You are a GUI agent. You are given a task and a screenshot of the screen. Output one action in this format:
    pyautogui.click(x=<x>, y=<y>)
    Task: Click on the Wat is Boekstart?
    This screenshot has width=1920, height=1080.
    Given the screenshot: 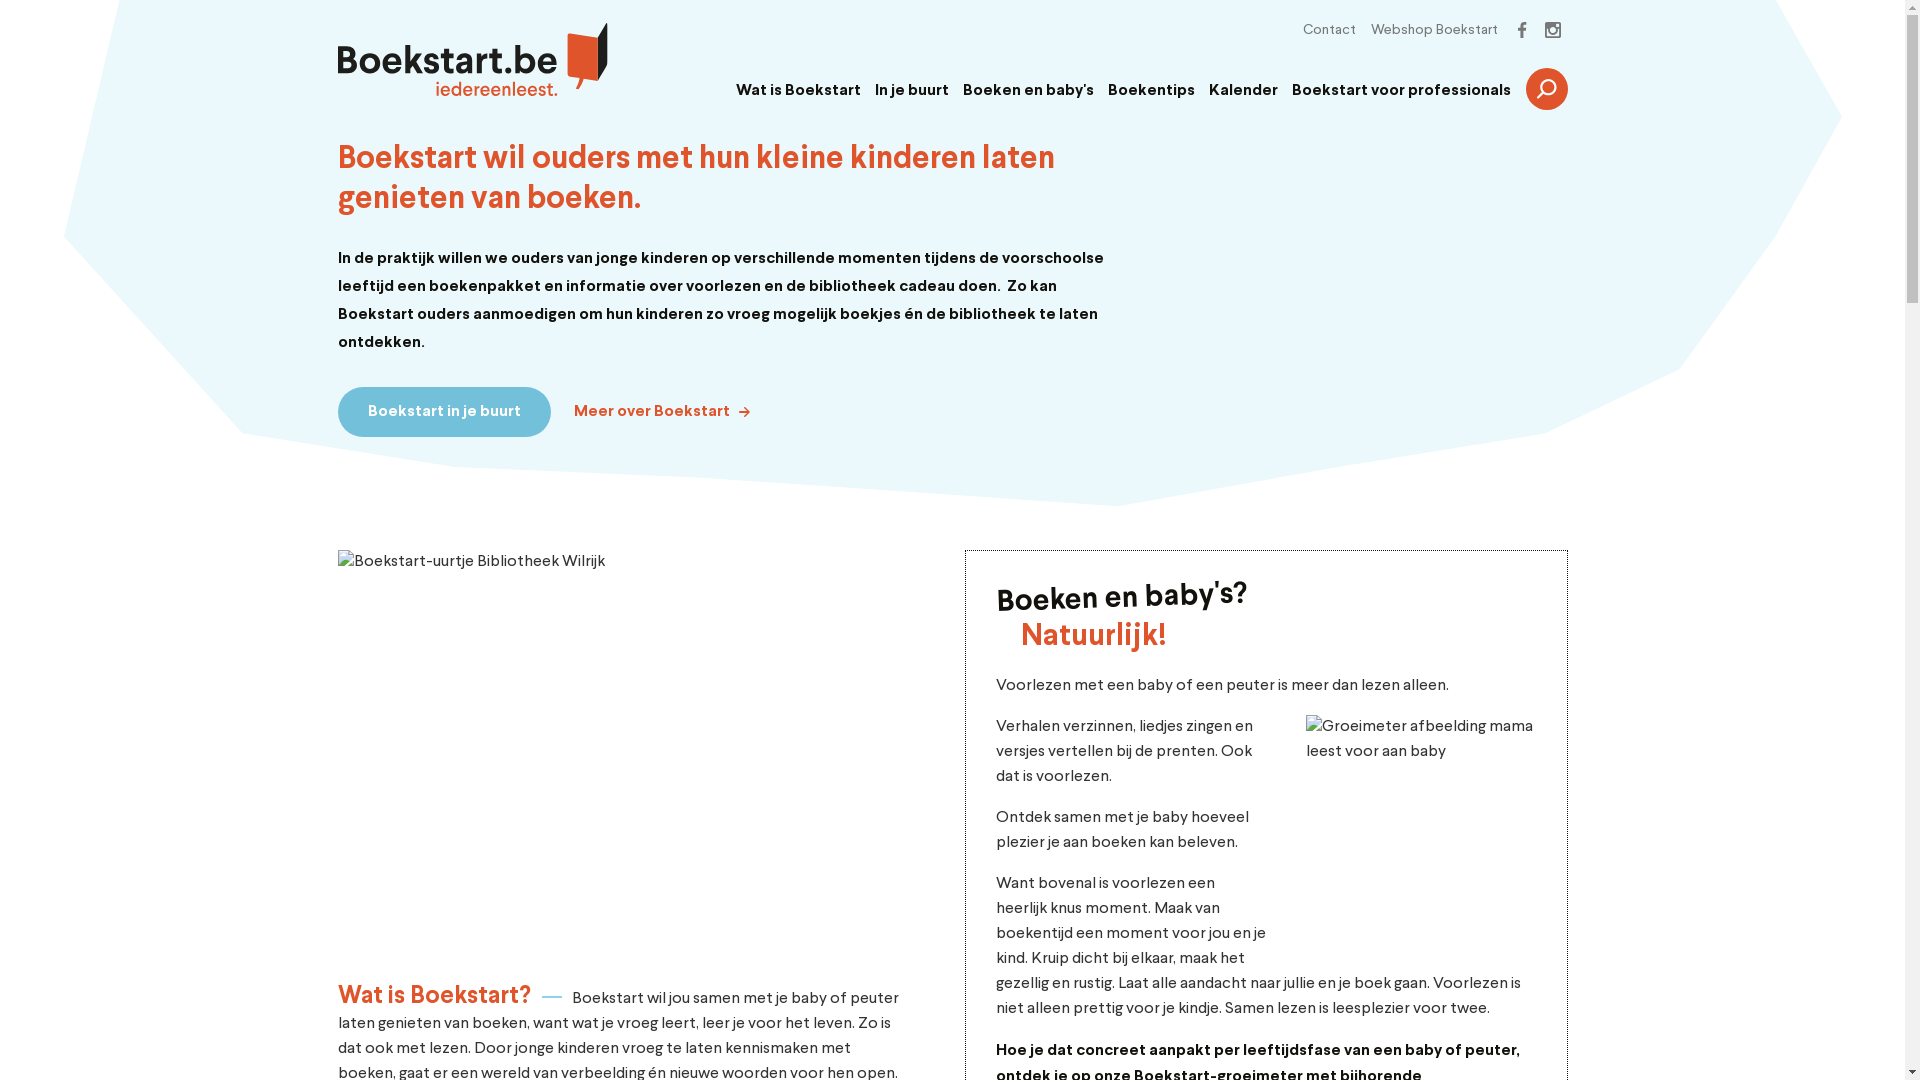 What is the action you would take?
    pyautogui.click(x=434, y=996)
    